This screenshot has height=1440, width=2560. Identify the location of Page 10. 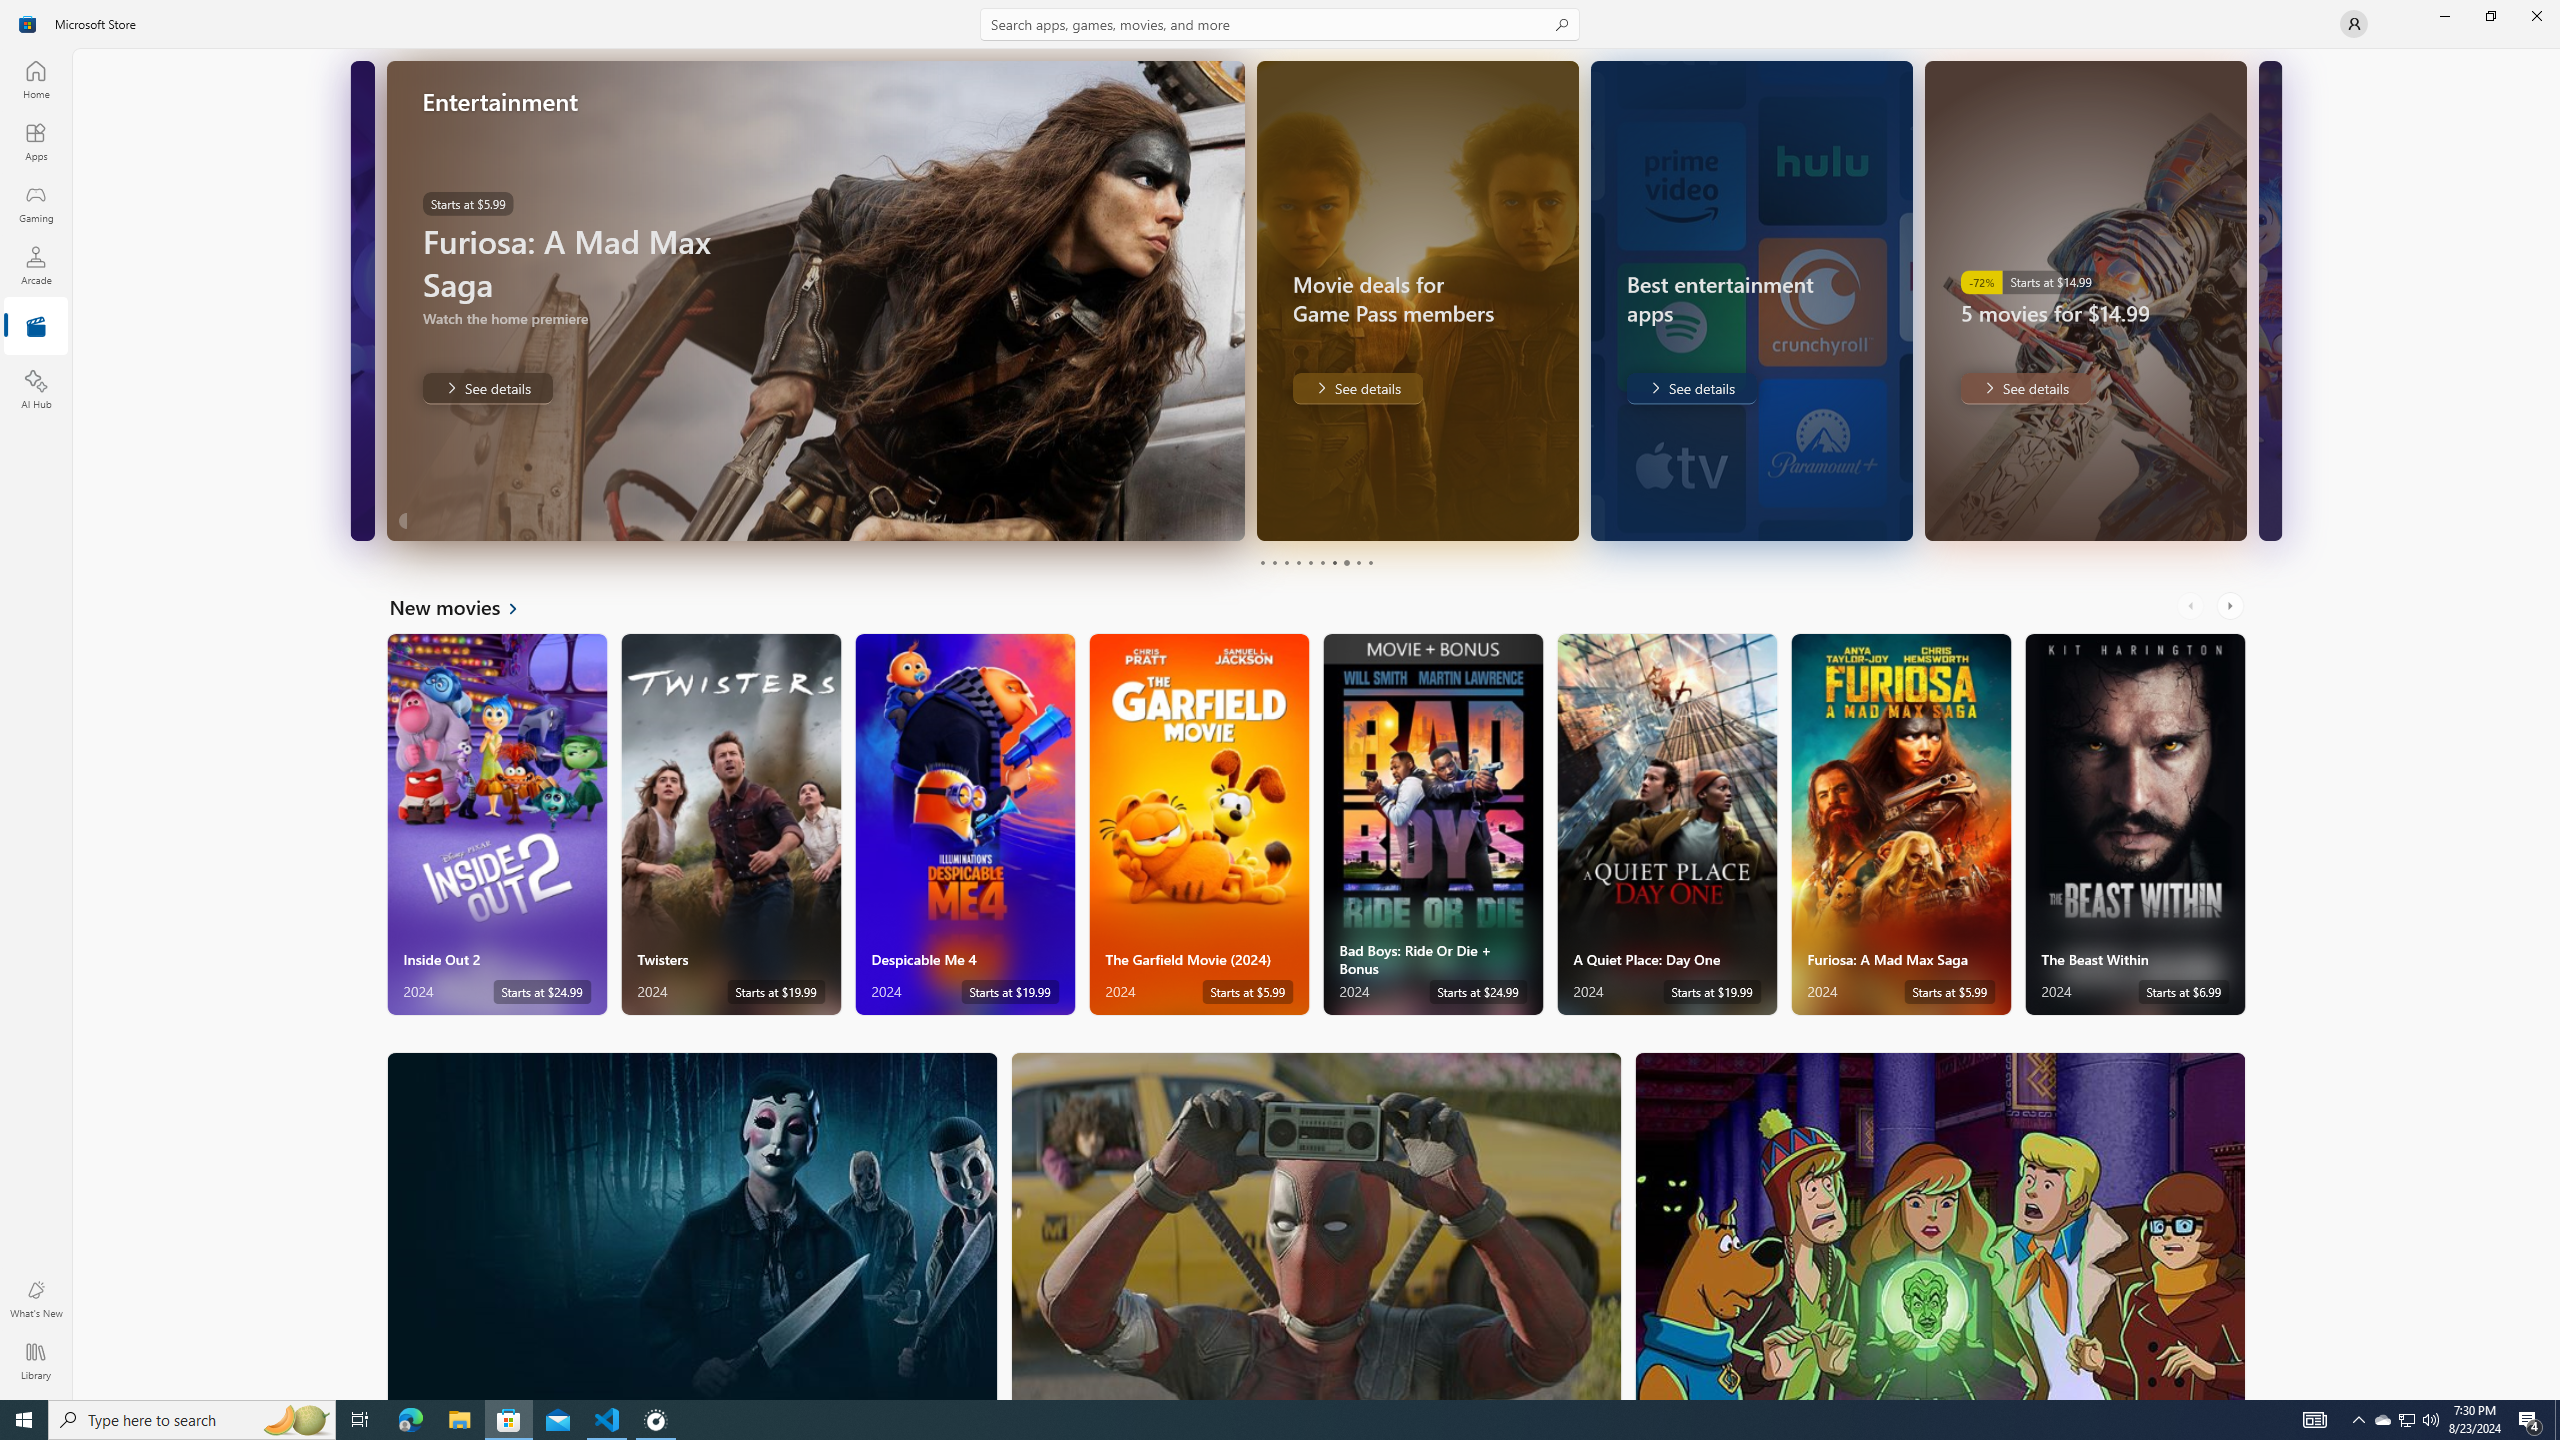
(1370, 562).